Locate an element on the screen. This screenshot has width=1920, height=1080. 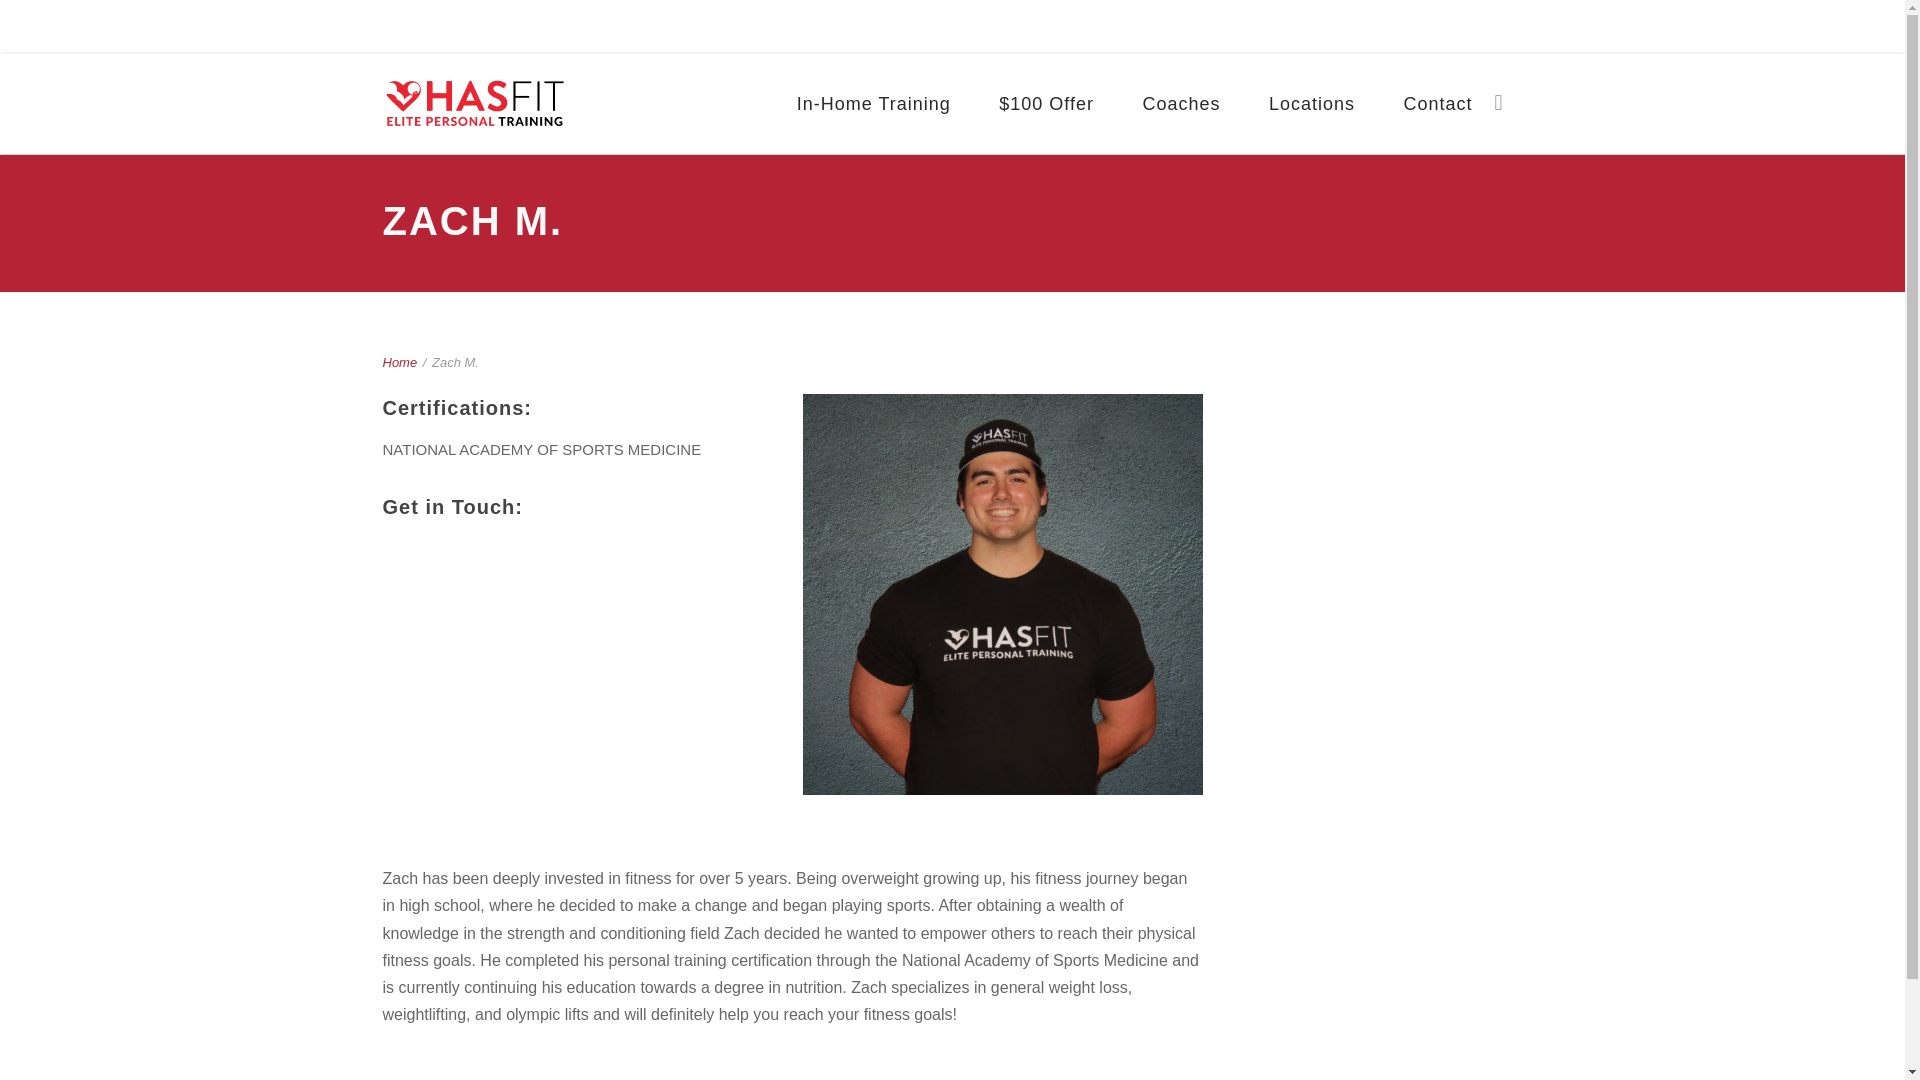
Locations is located at coordinates (1311, 104).